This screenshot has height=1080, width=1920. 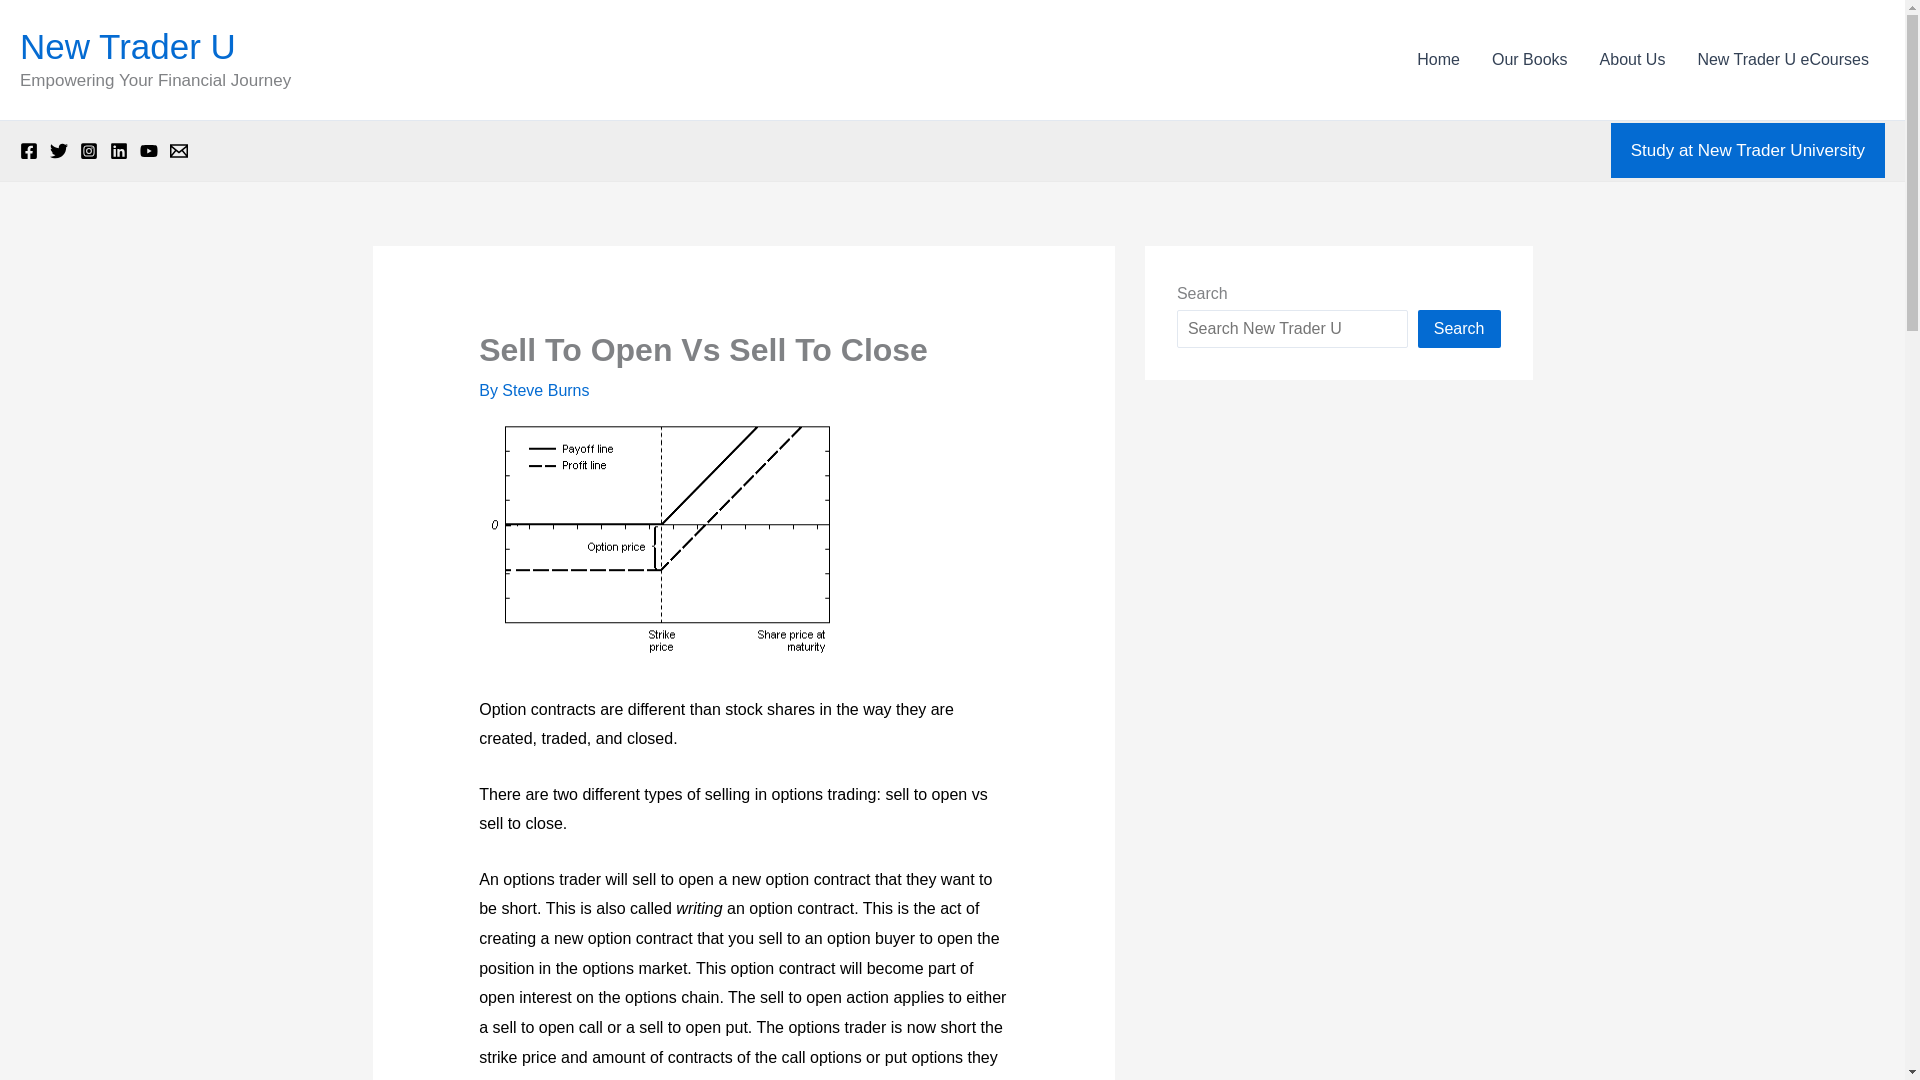 What do you see at coordinates (1438, 60) in the screenshot?
I see `Home` at bounding box center [1438, 60].